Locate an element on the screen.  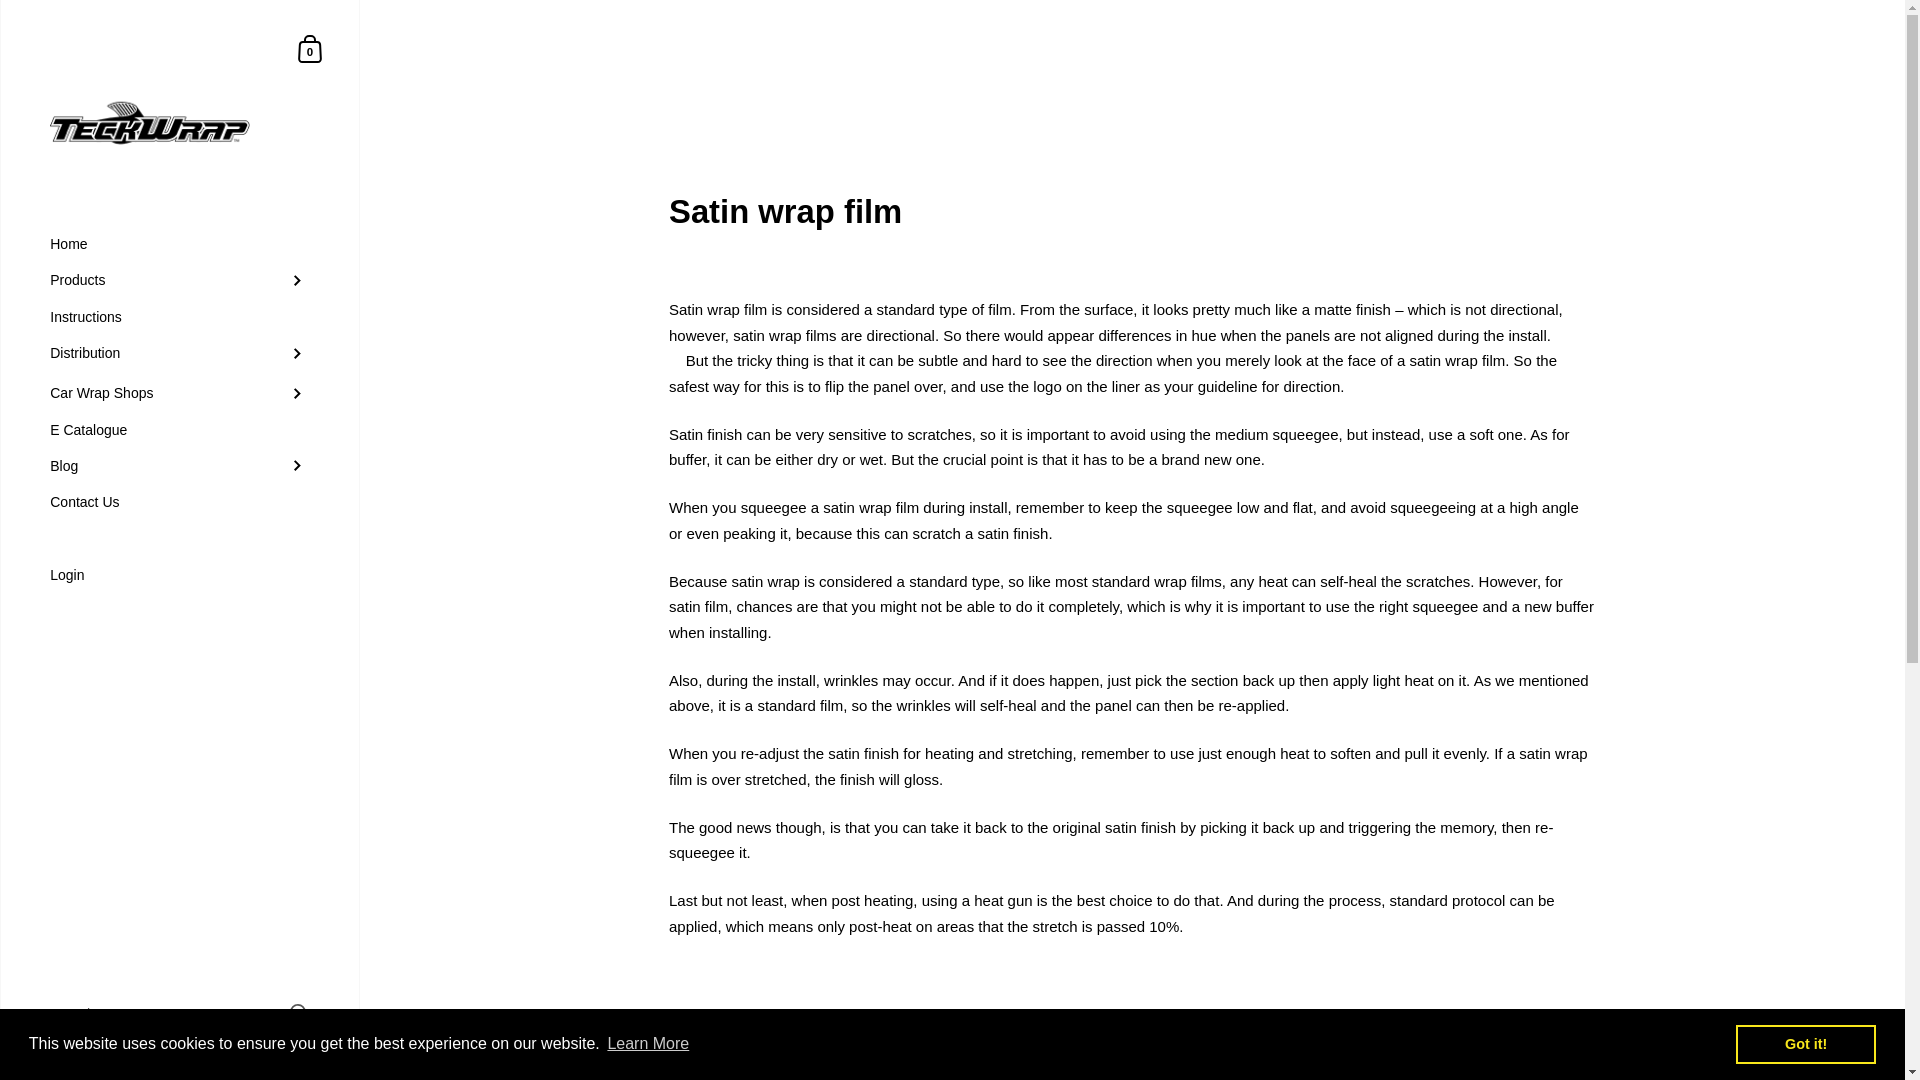
Shopping Cart is located at coordinates (310, 48).